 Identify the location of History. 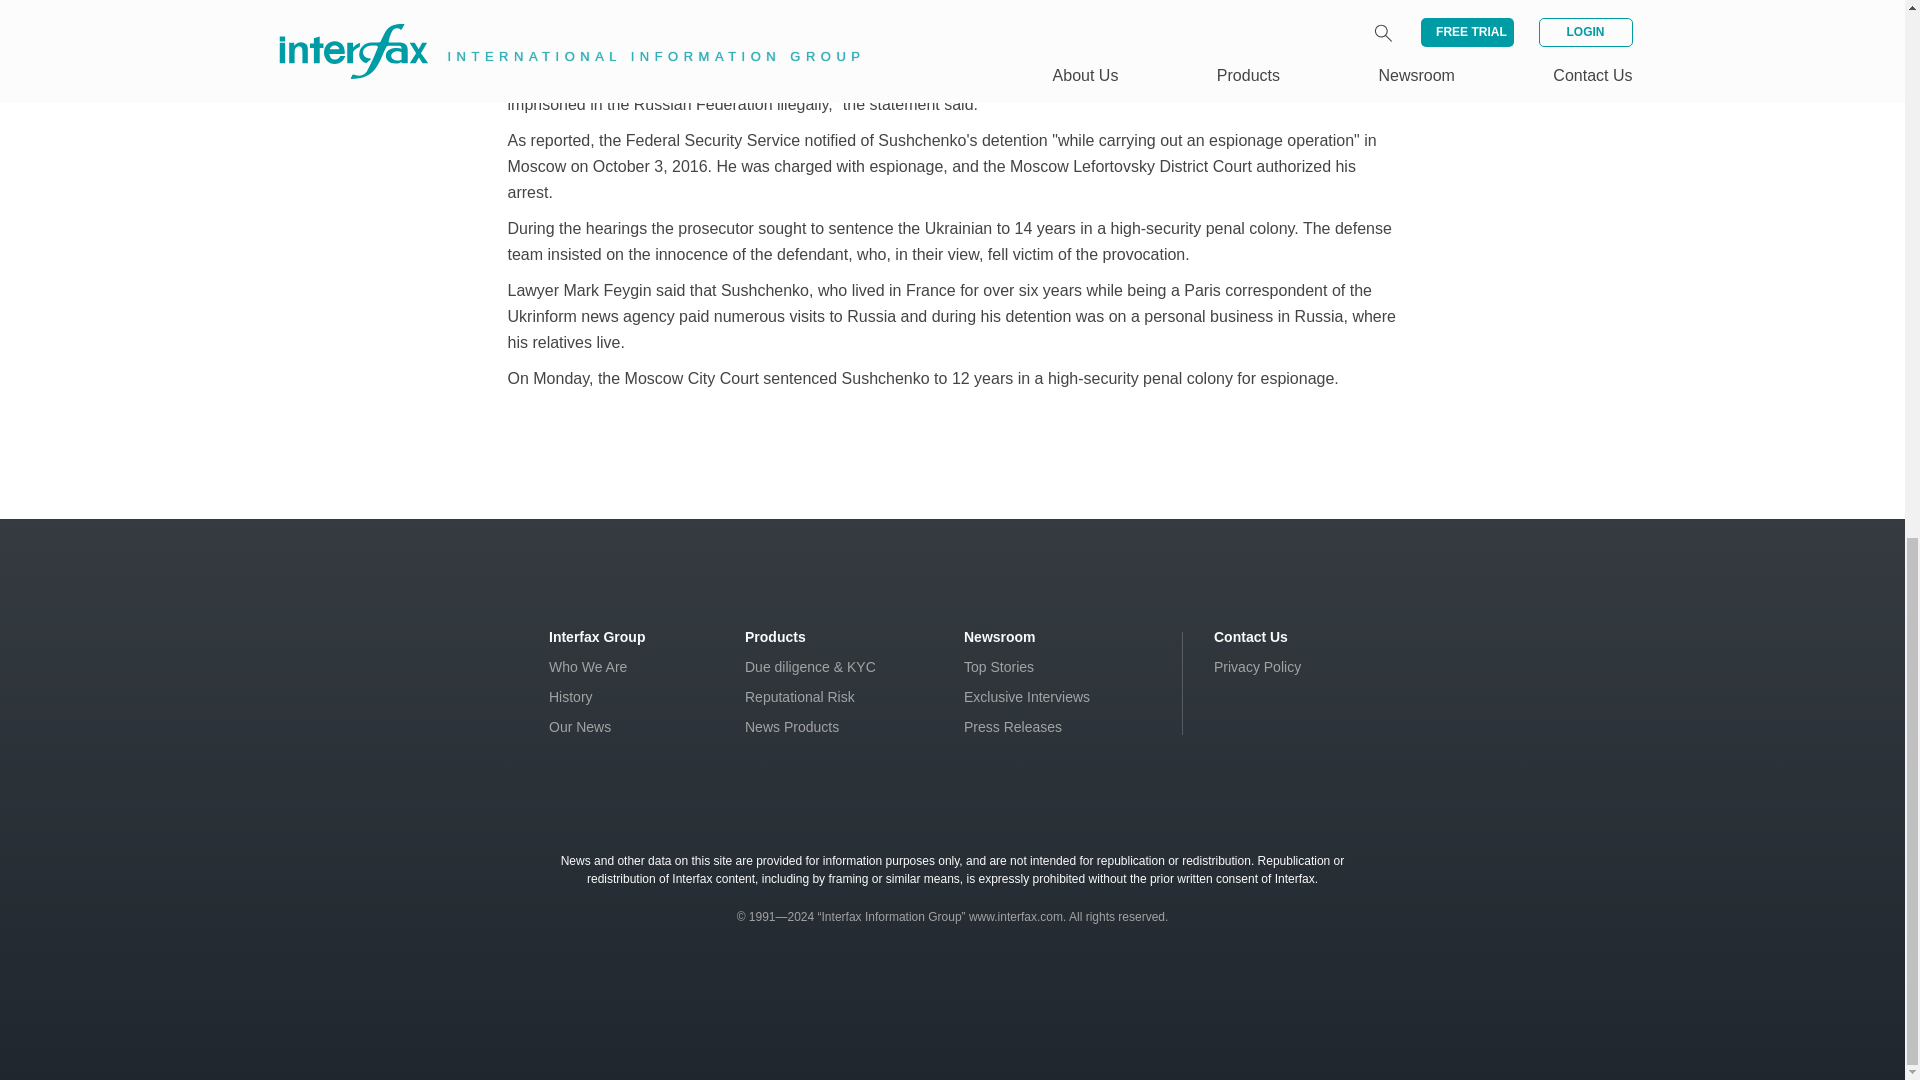
(571, 697).